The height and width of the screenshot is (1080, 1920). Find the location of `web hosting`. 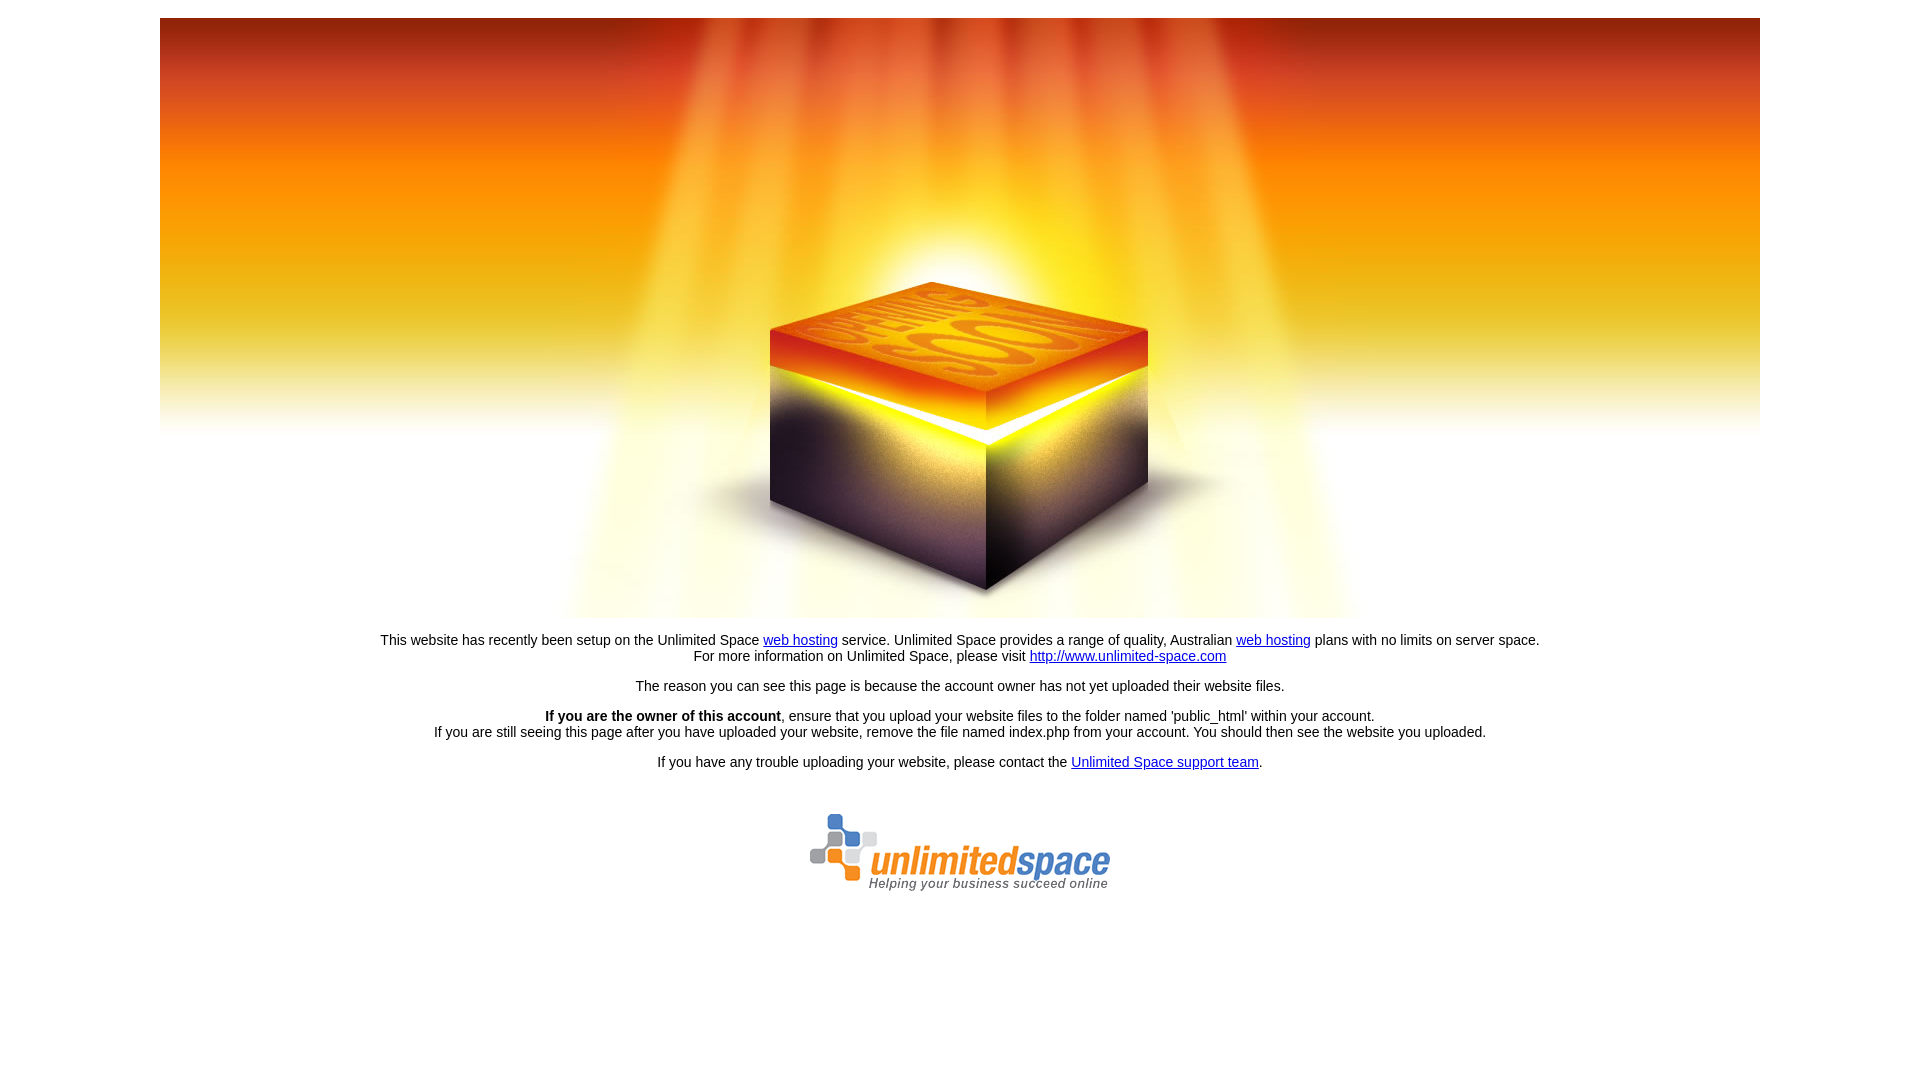

web hosting is located at coordinates (1274, 640).